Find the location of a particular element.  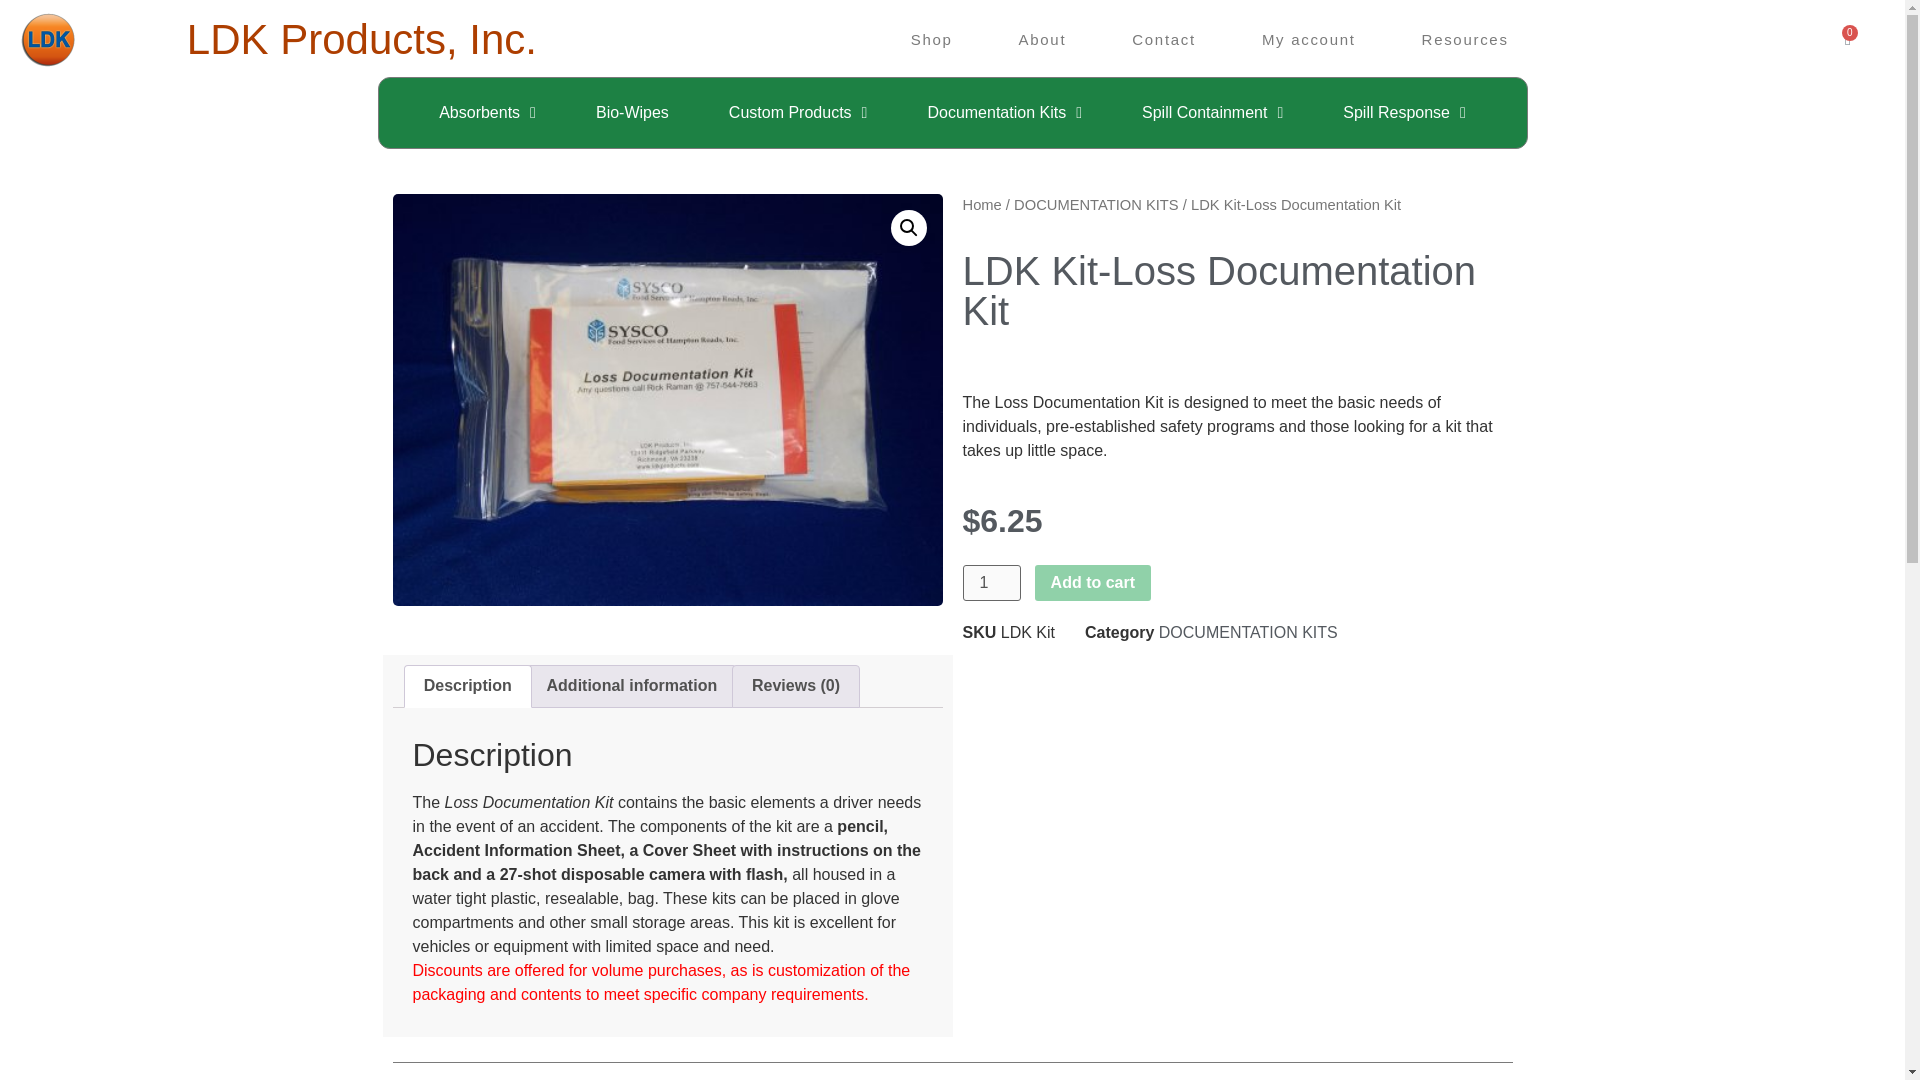

1 is located at coordinates (990, 582).